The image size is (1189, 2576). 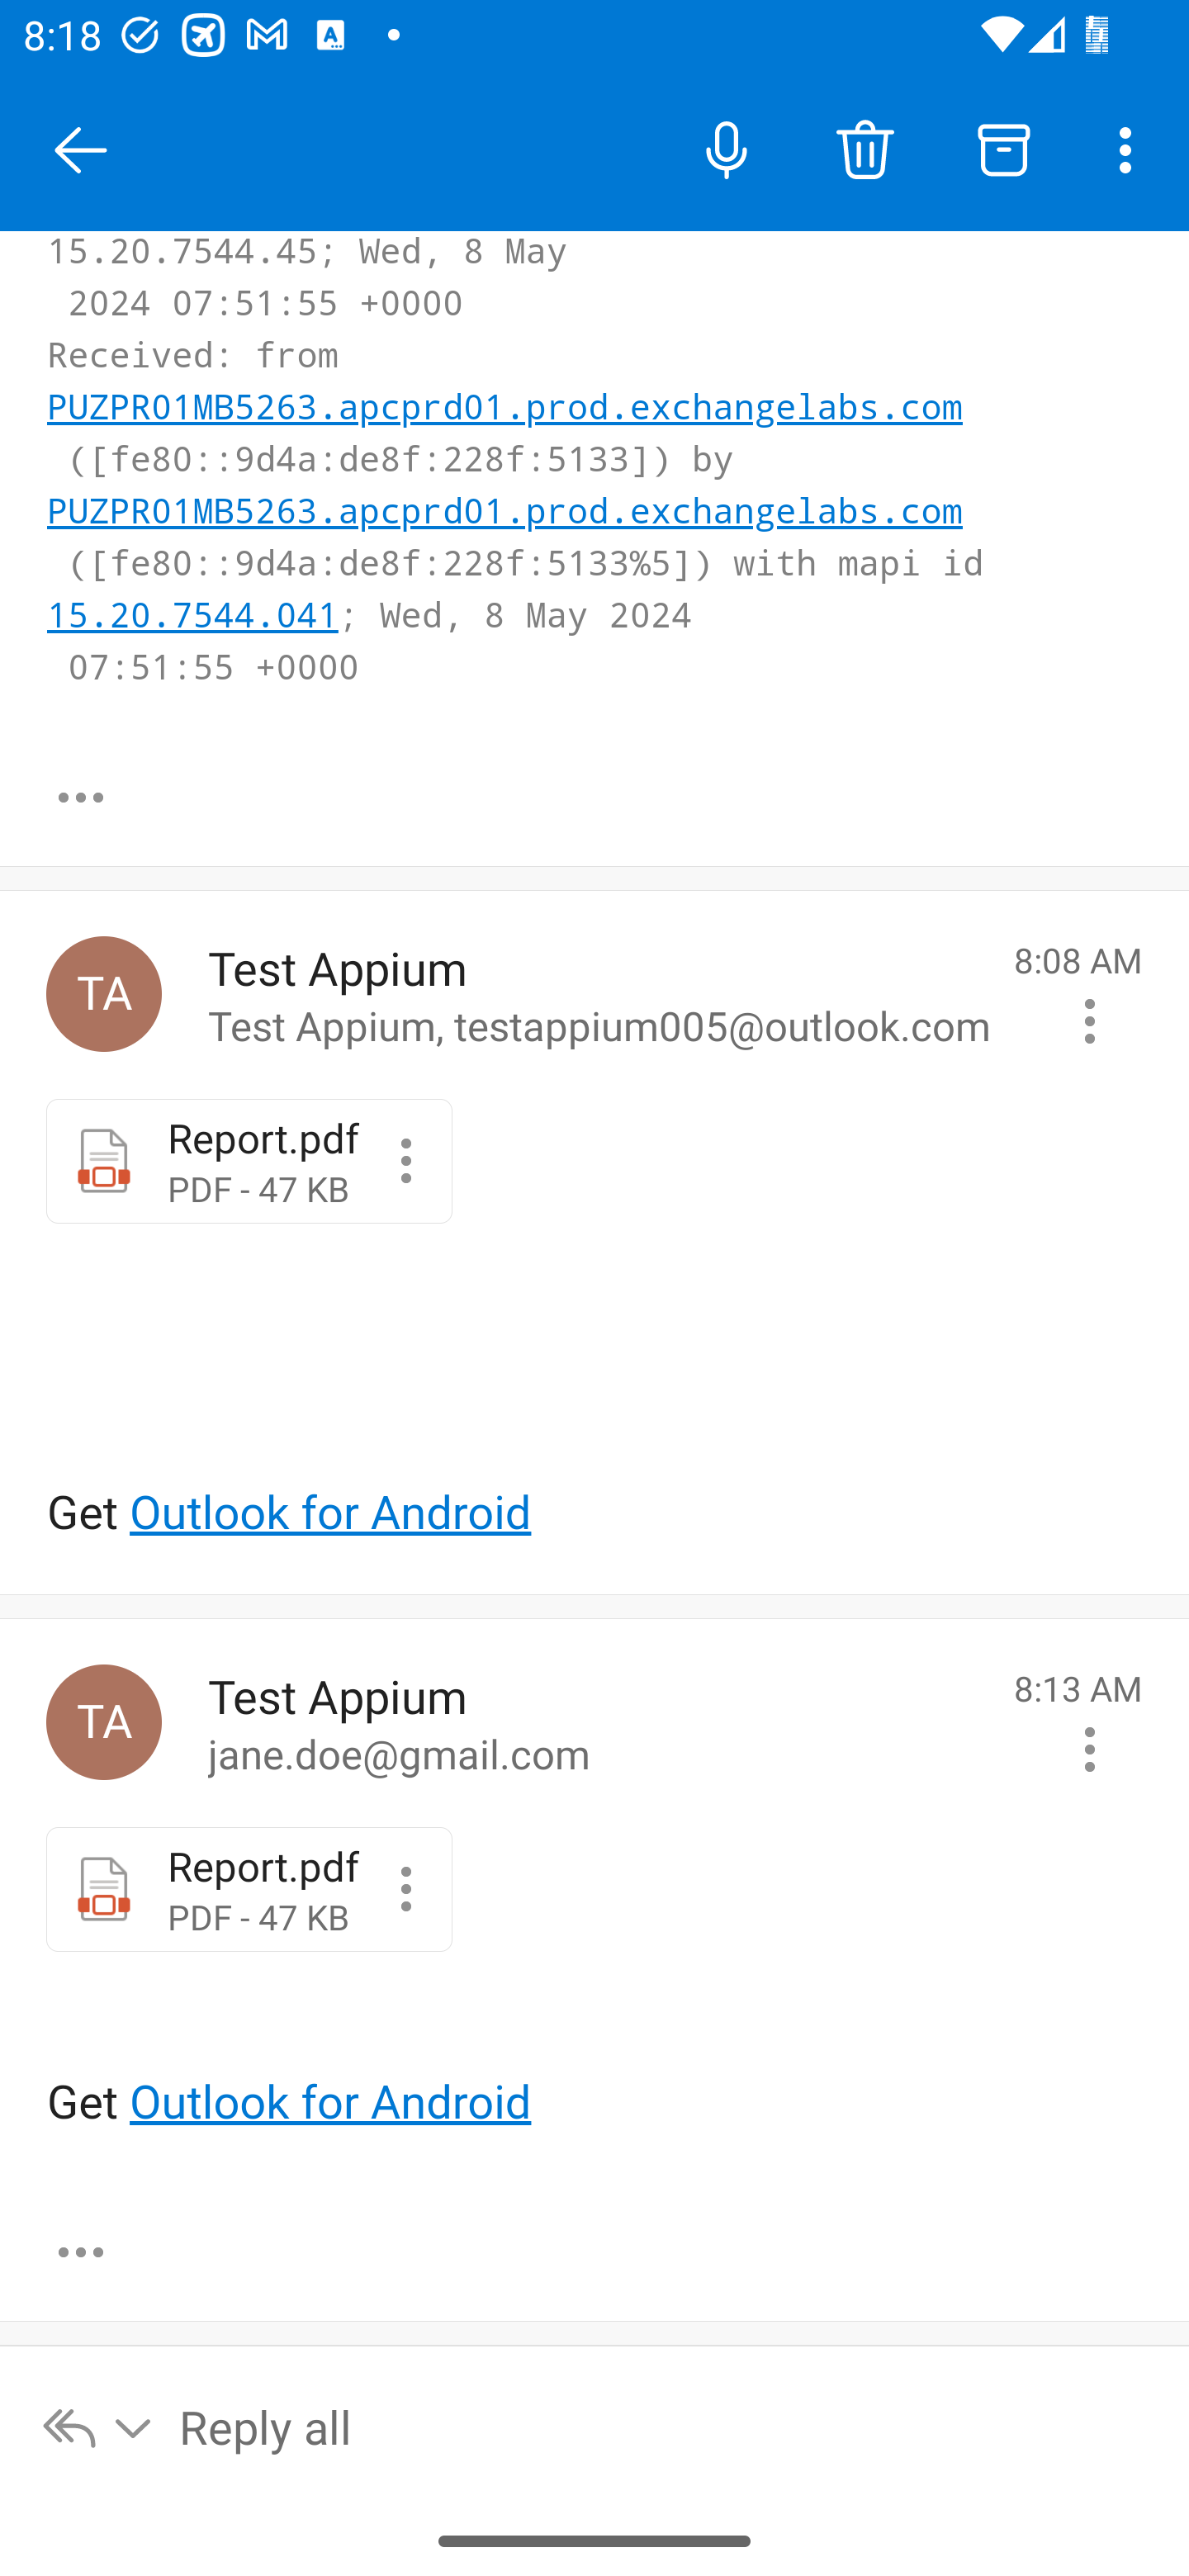 What do you see at coordinates (1004, 149) in the screenshot?
I see `Archive` at bounding box center [1004, 149].